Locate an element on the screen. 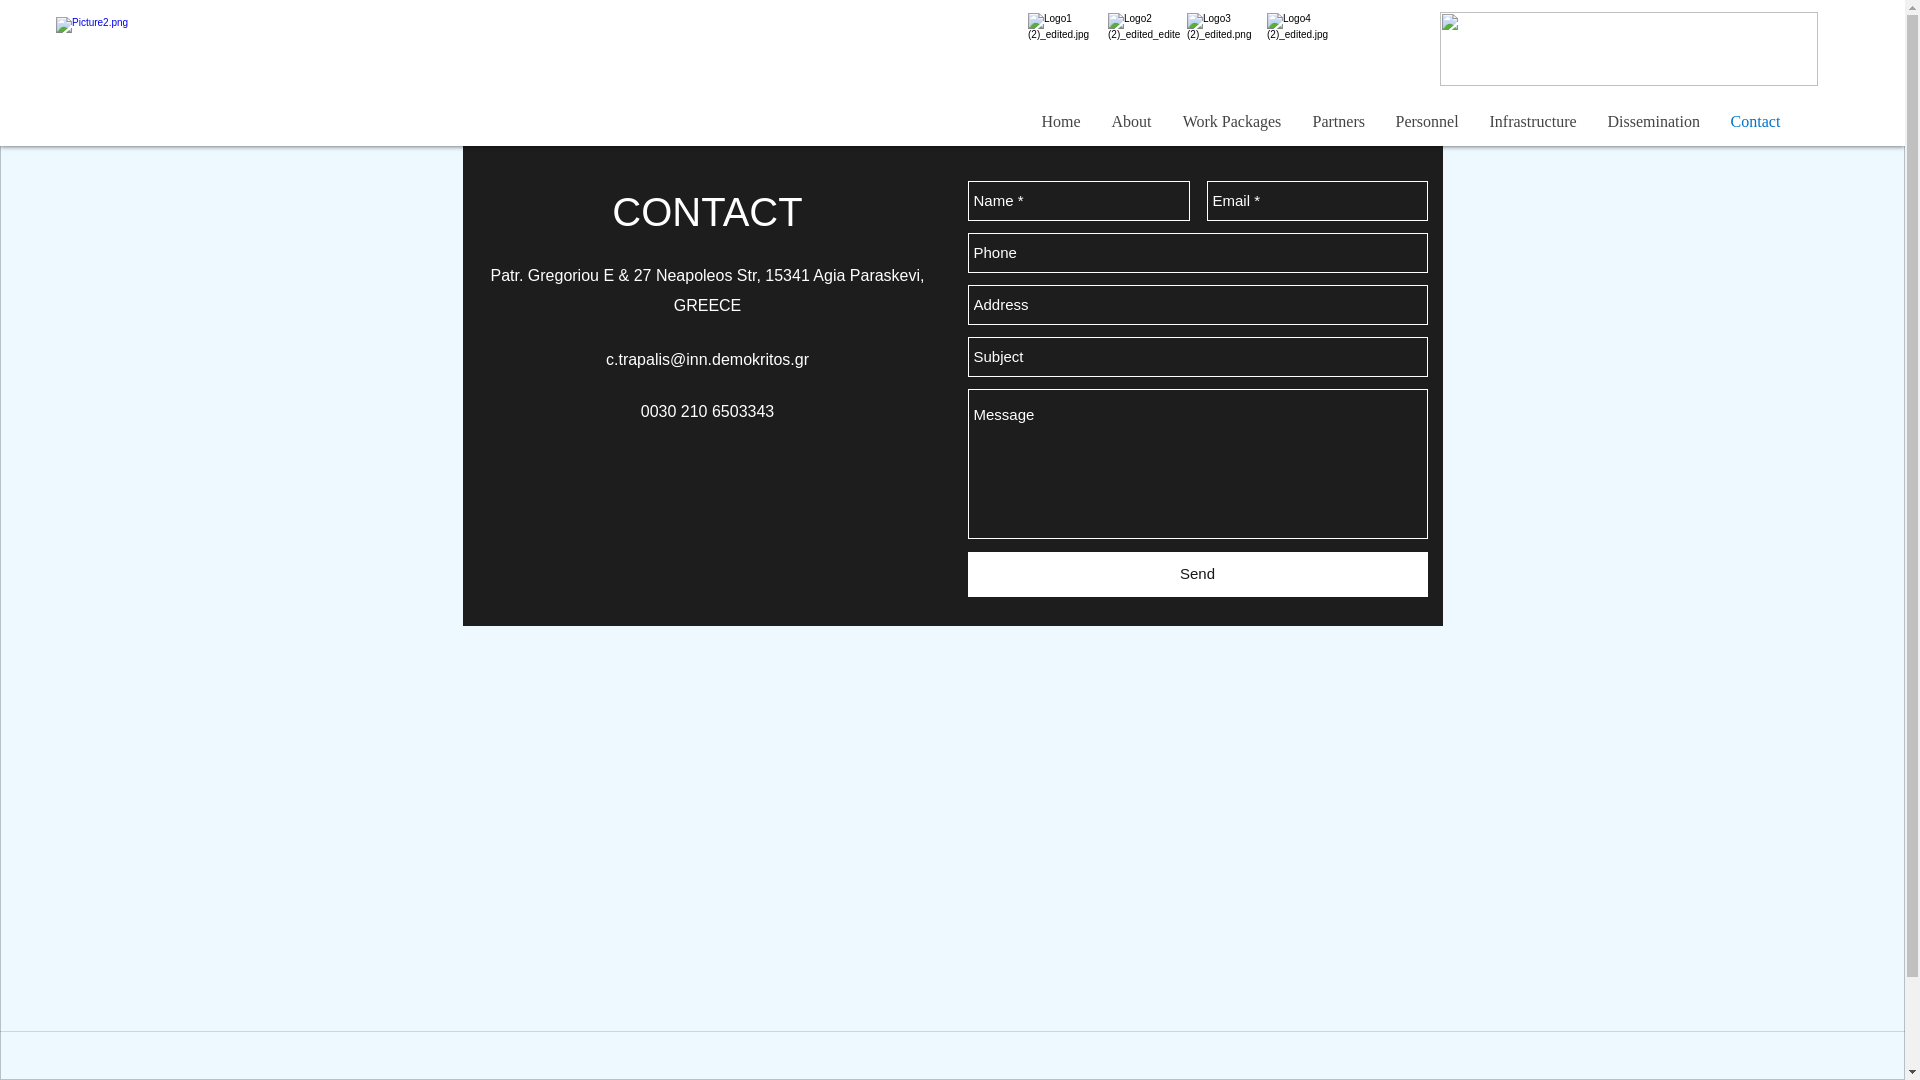 The width and height of the screenshot is (1920, 1080). Contact is located at coordinates (1754, 122).